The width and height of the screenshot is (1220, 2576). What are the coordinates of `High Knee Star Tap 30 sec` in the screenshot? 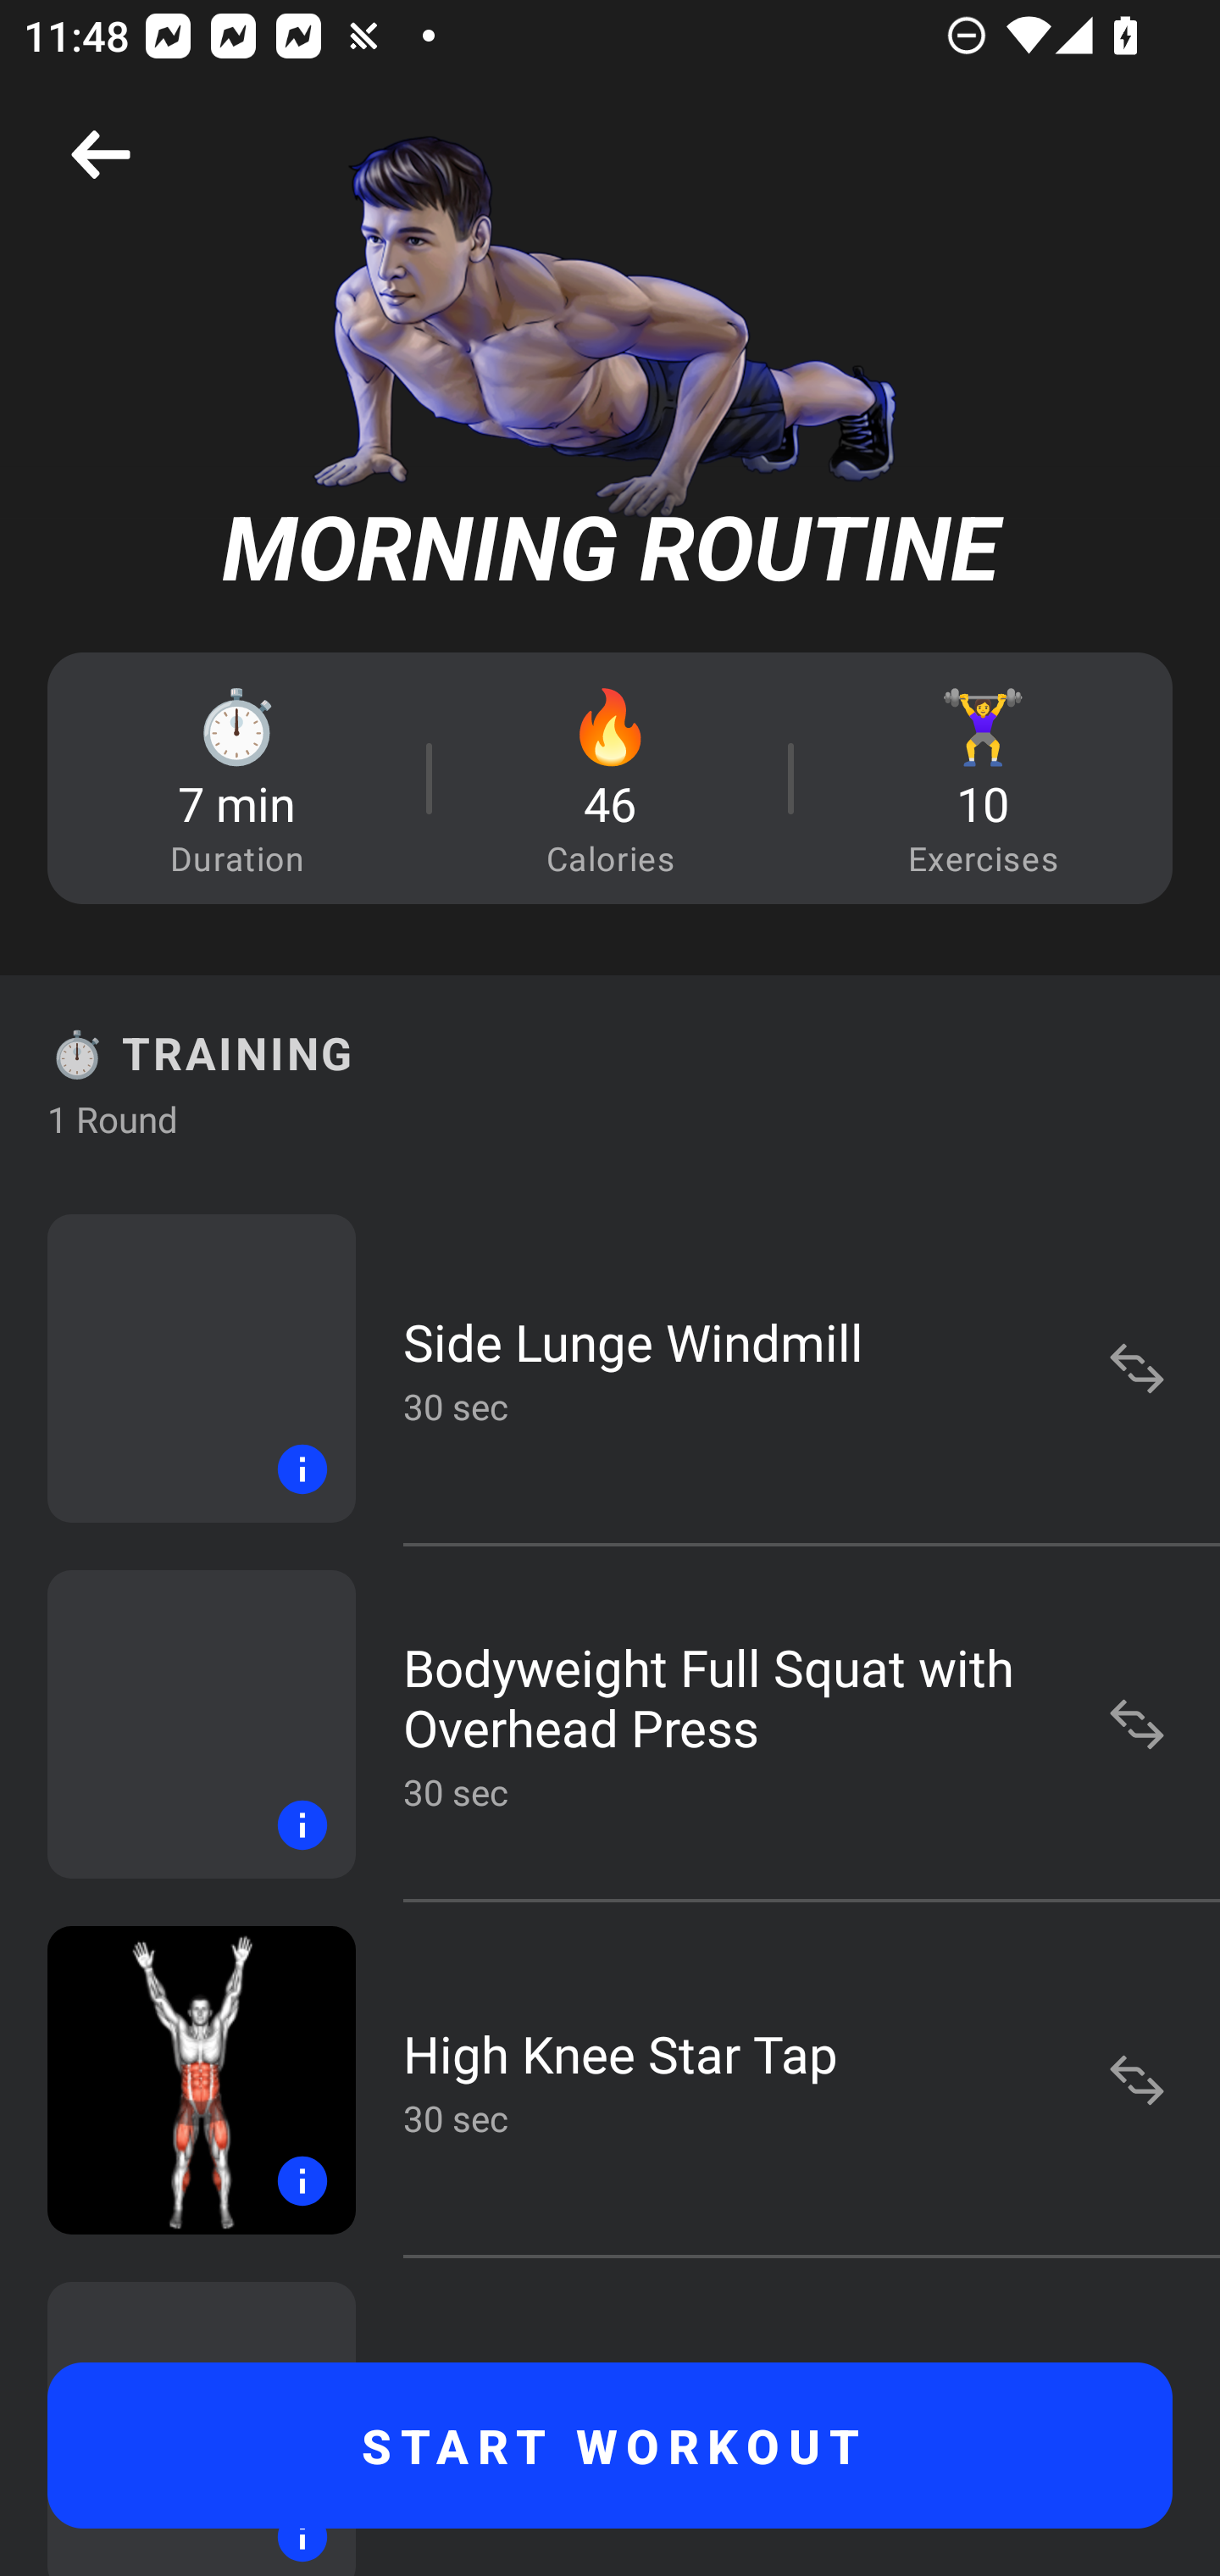 It's located at (610, 2079).